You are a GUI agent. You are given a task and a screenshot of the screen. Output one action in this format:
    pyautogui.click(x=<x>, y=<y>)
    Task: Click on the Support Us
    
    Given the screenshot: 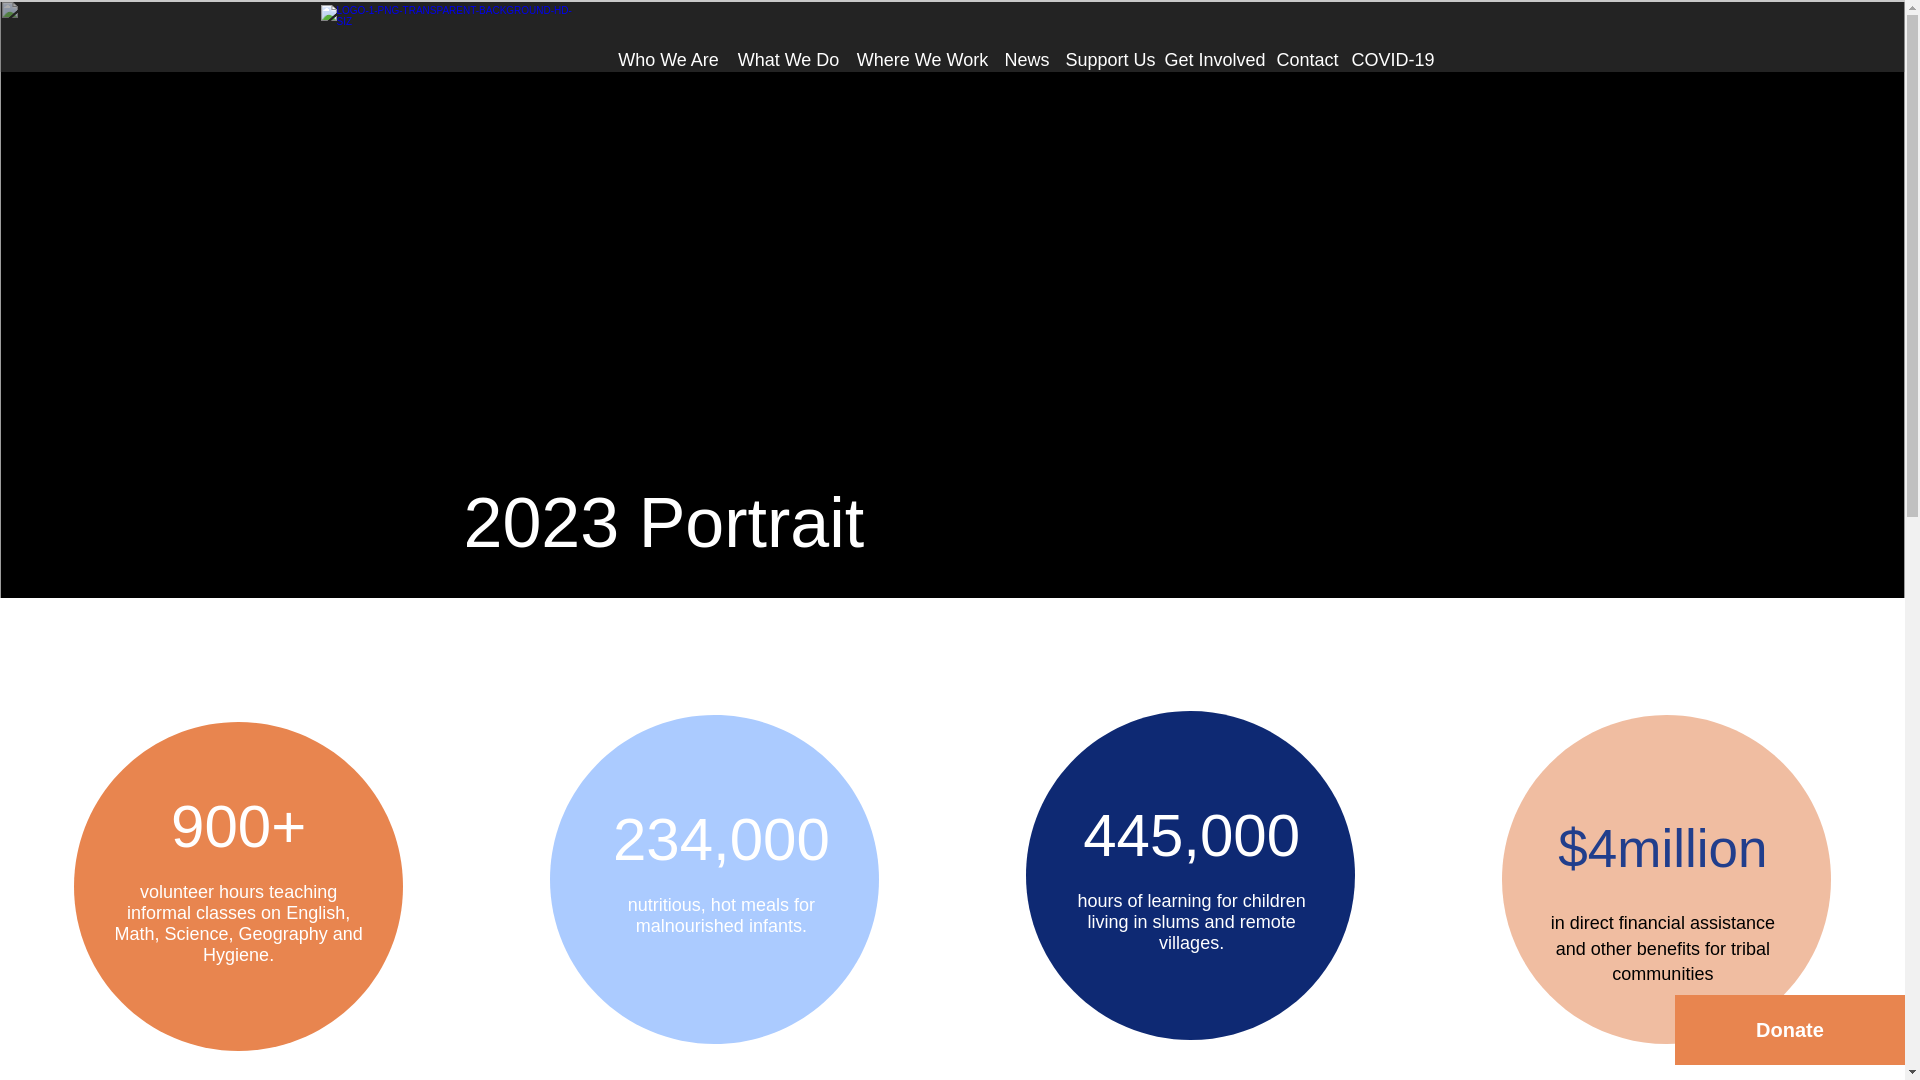 What is the action you would take?
    pyautogui.click(x=1107, y=52)
    